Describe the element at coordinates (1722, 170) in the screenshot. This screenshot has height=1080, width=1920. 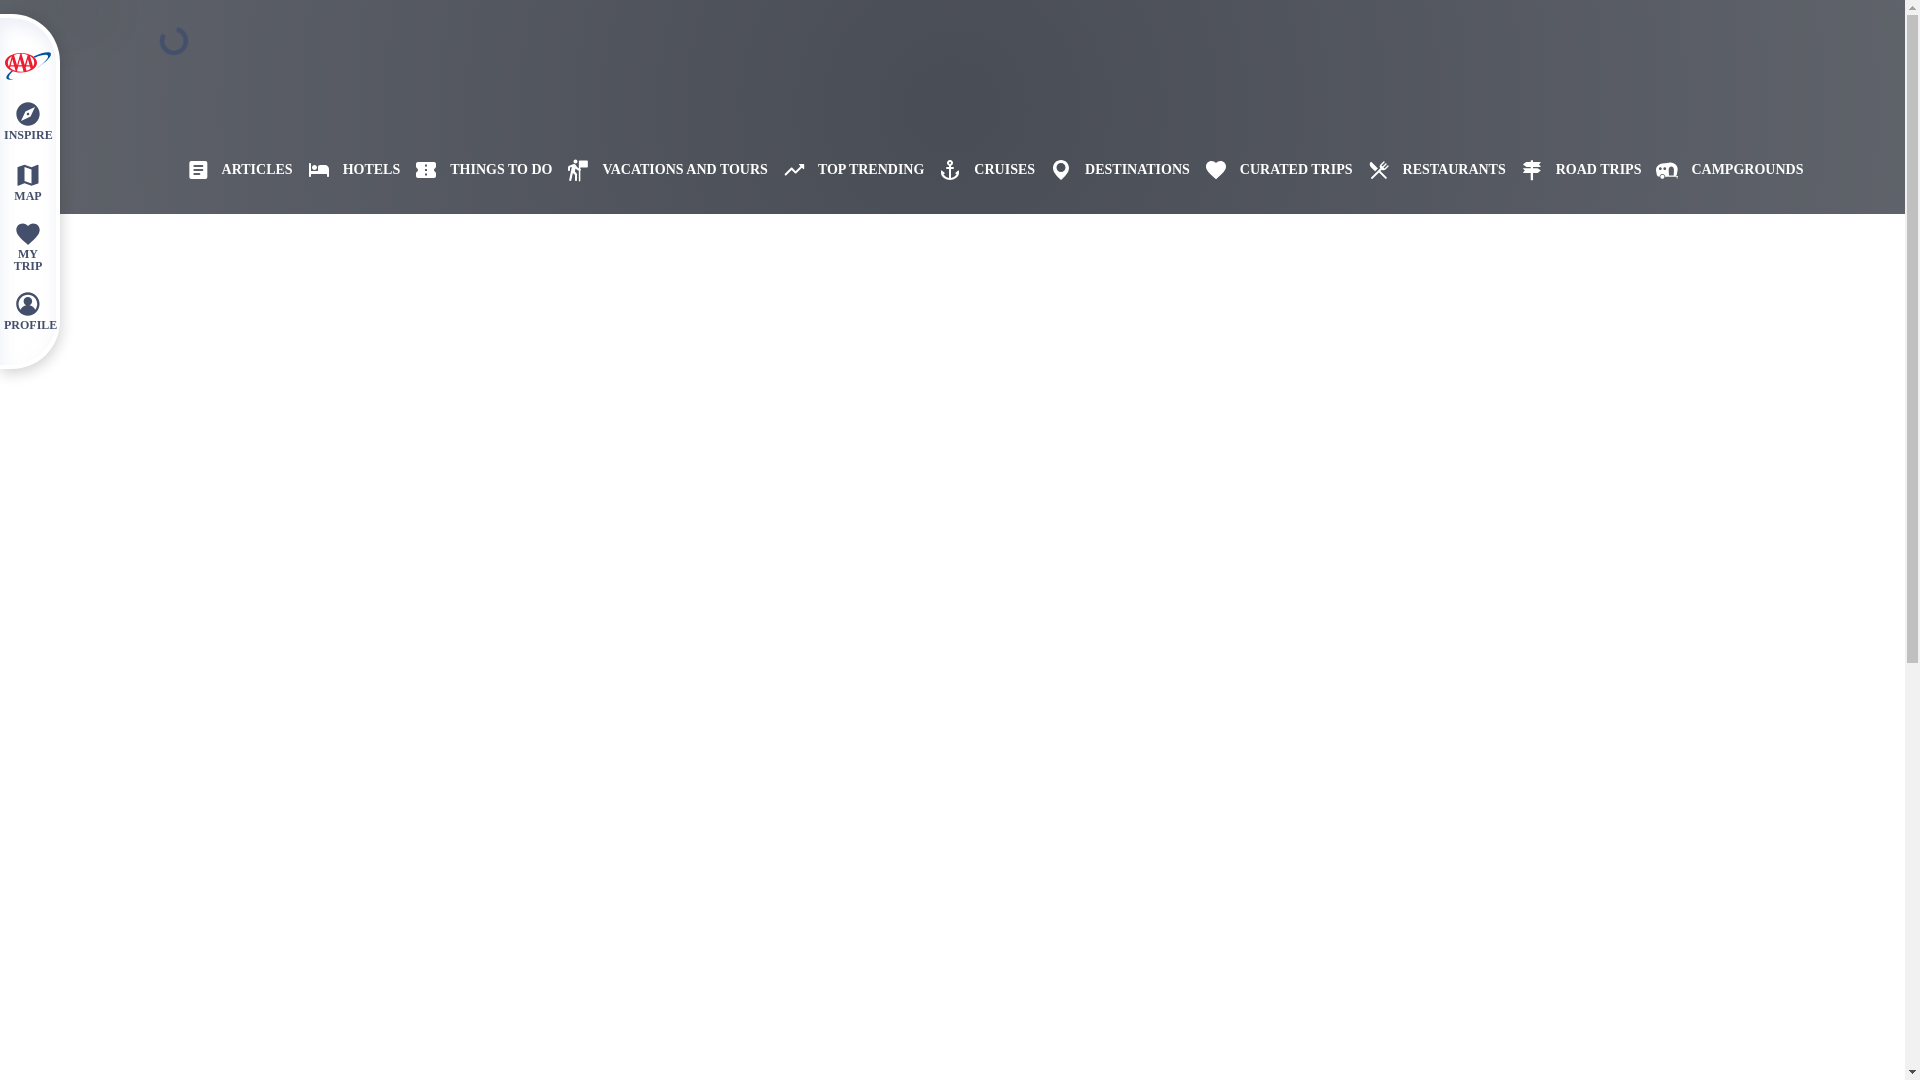
I see `CAMPGROUNDS` at that location.